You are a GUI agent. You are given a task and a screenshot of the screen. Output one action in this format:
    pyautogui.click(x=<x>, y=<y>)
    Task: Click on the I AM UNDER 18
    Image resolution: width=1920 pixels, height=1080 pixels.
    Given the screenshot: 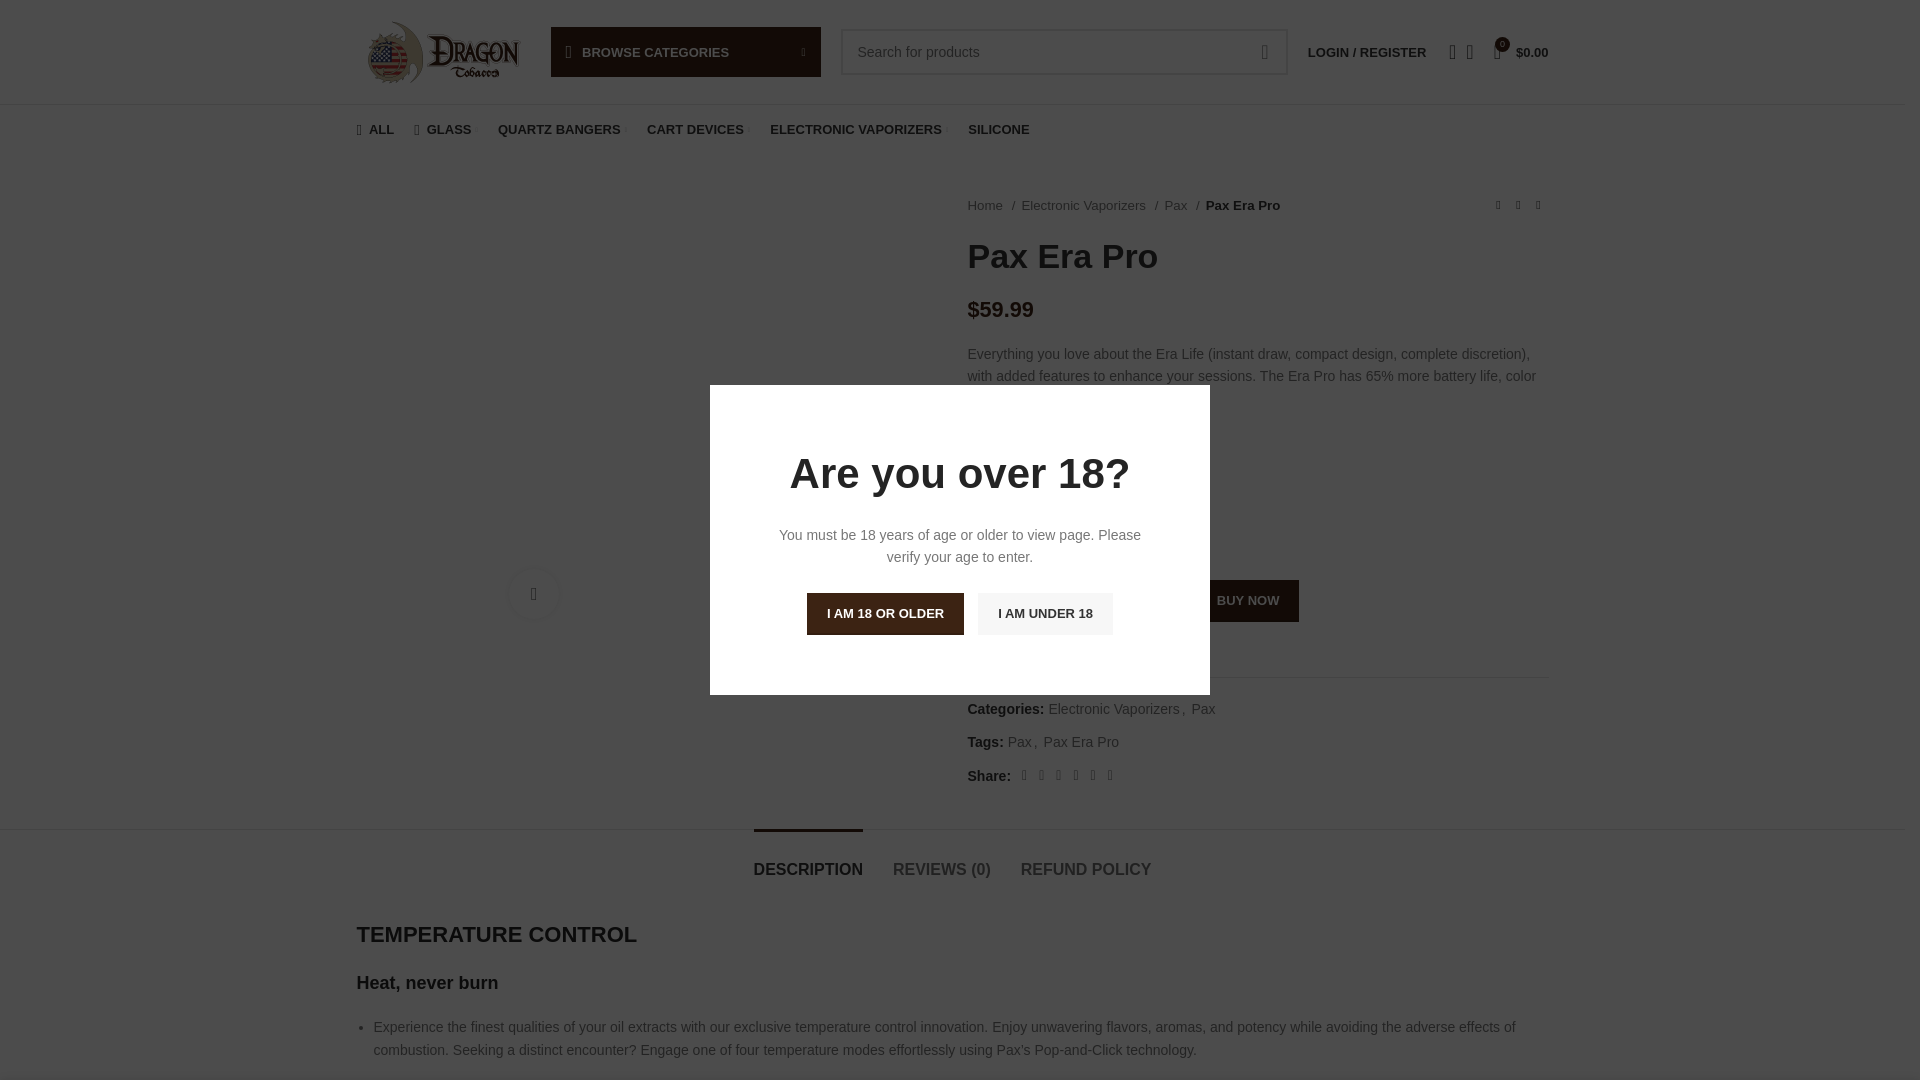 What is the action you would take?
    pyautogui.click(x=1045, y=614)
    